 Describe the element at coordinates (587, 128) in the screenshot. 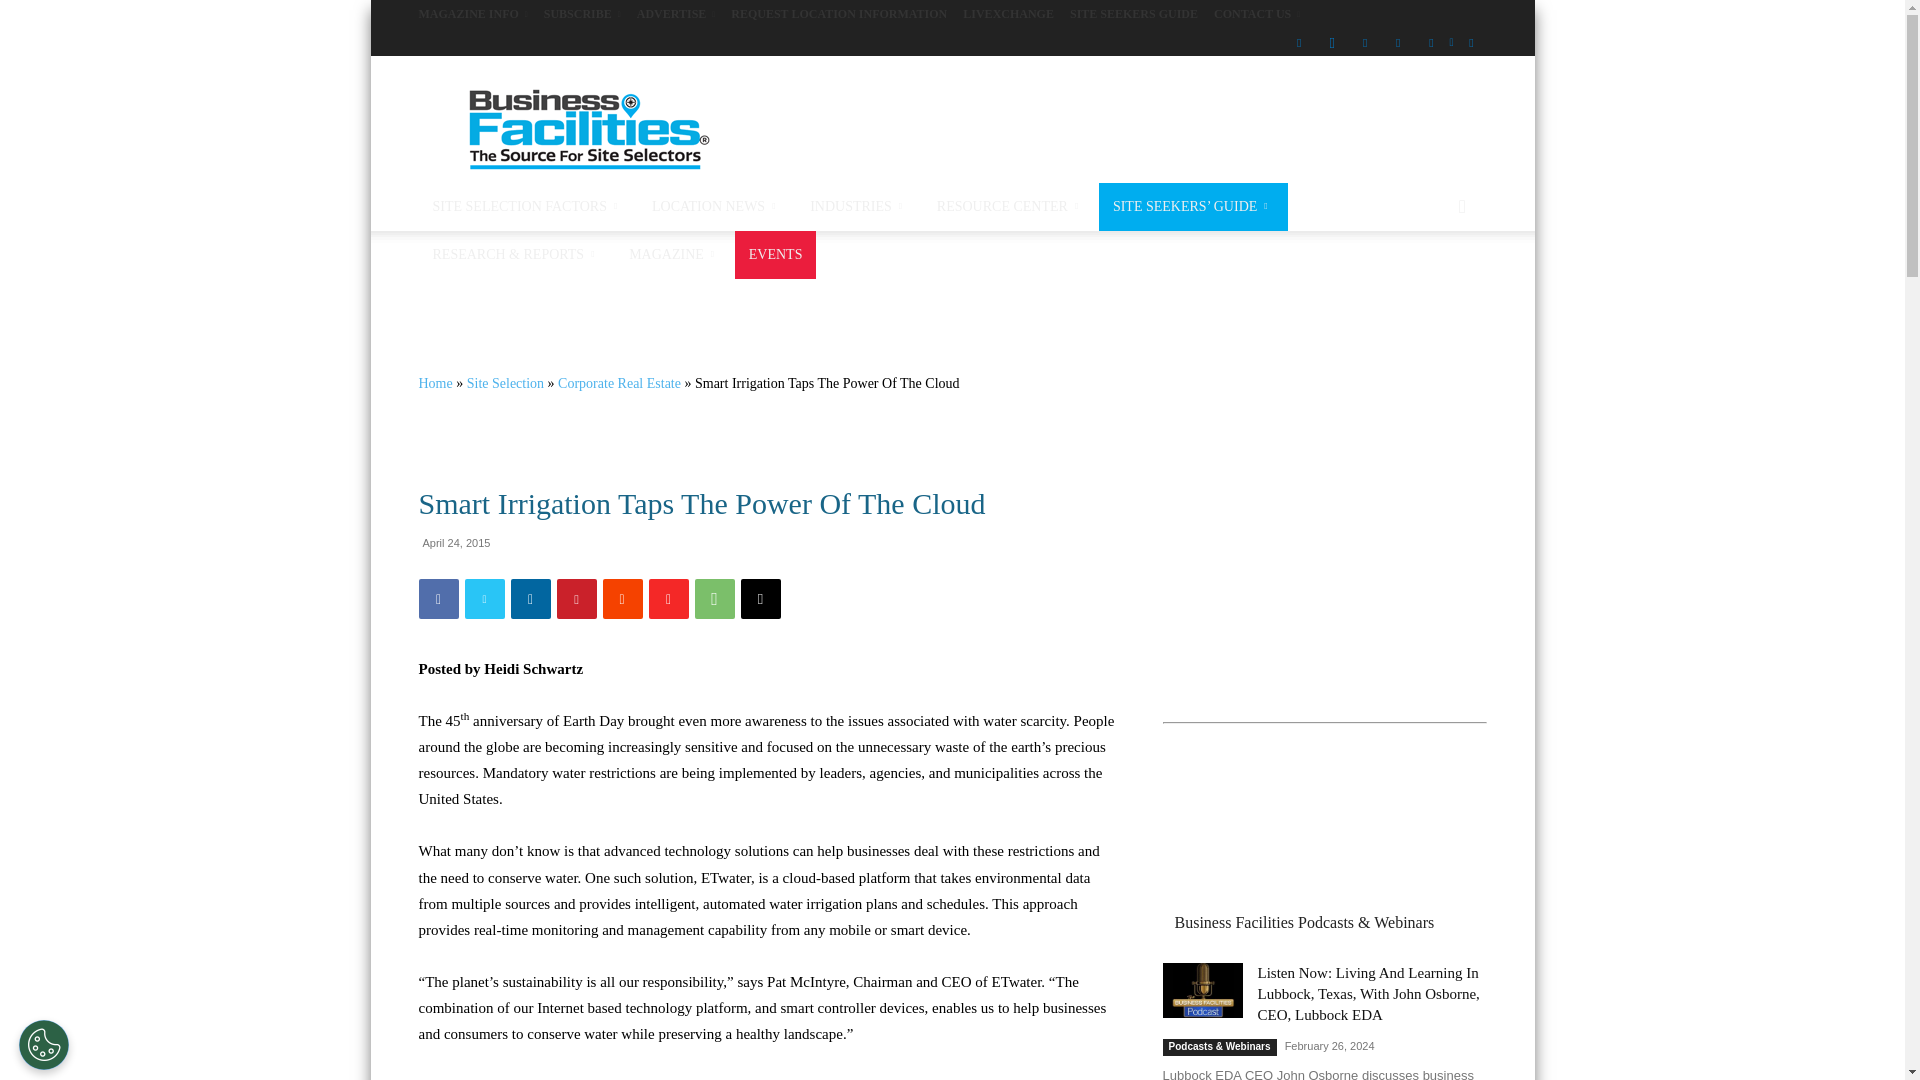

I see `The Source for Site Selectors.` at that location.